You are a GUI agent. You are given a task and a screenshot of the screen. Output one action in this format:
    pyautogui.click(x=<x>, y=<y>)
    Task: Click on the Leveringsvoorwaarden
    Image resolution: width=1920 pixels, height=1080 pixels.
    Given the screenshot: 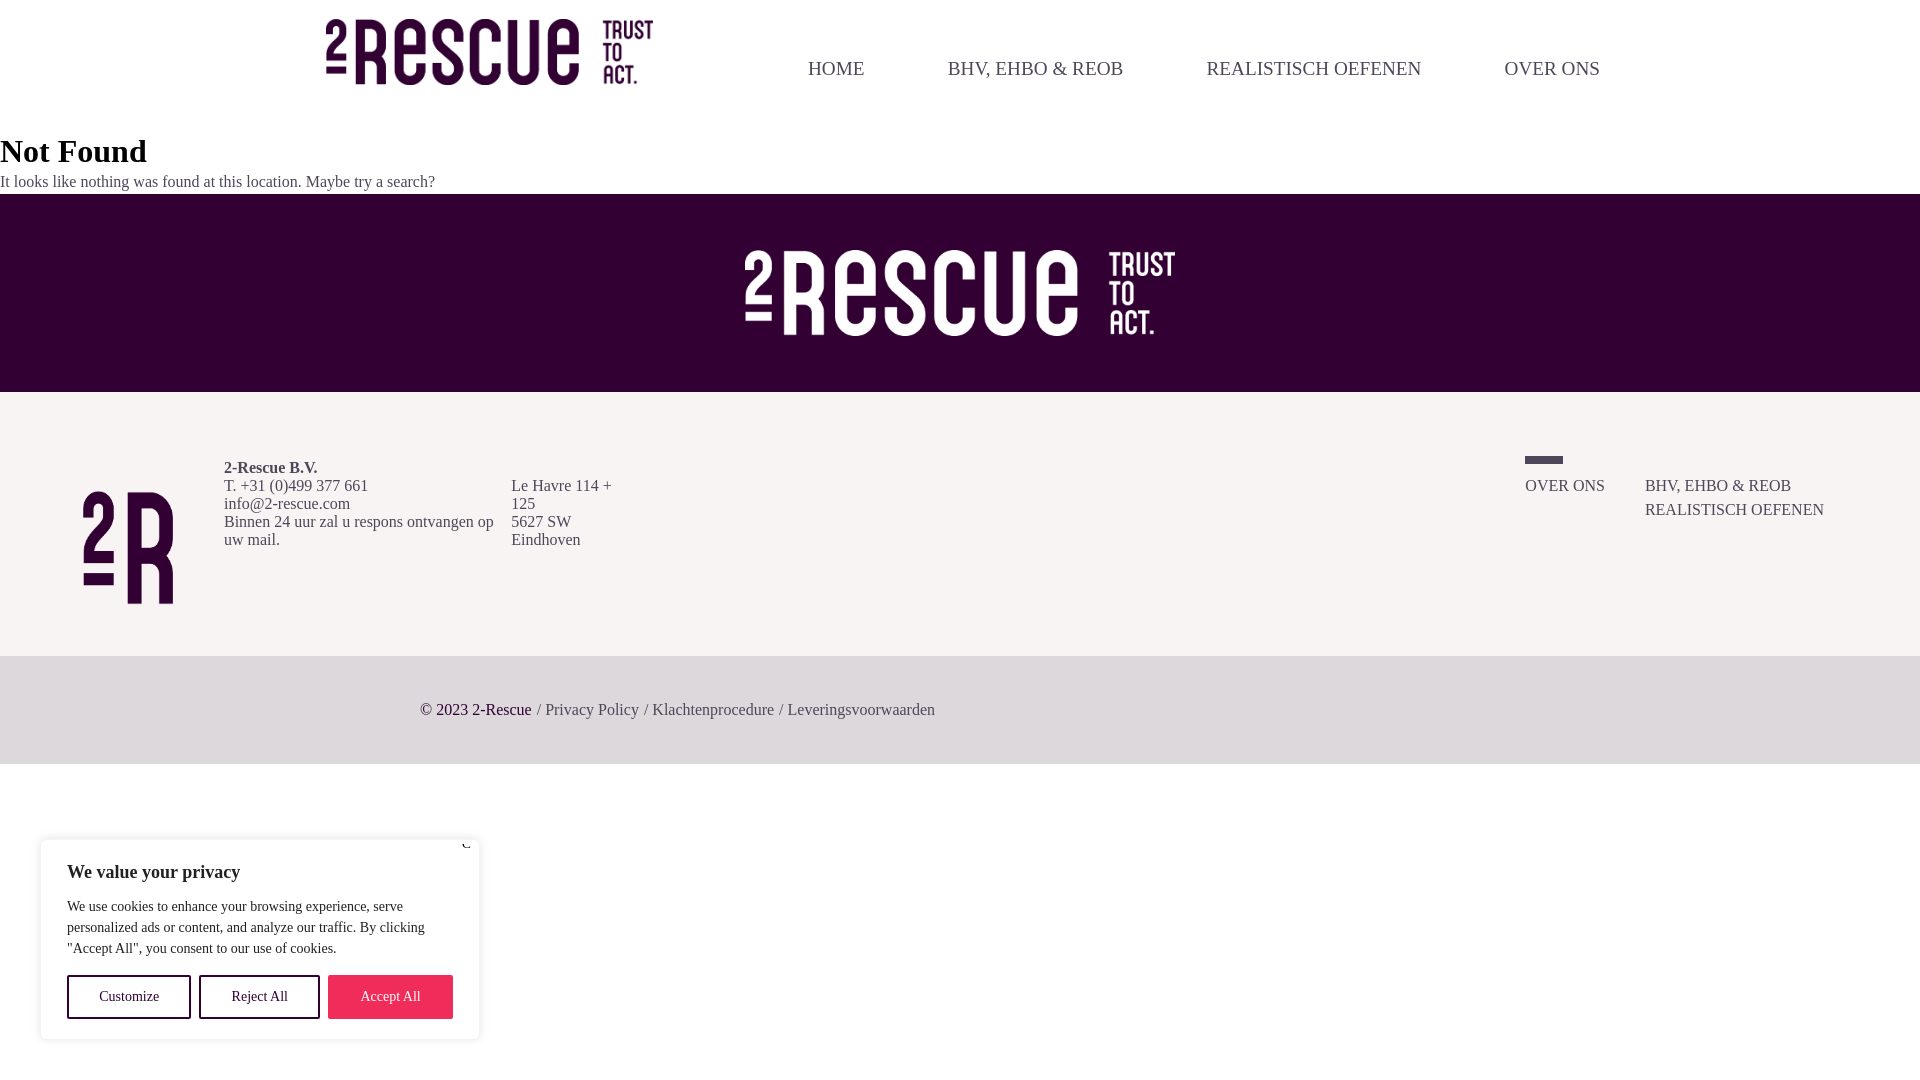 What is the action you would take?
    pyautogui.click(x=862, y=710)
    